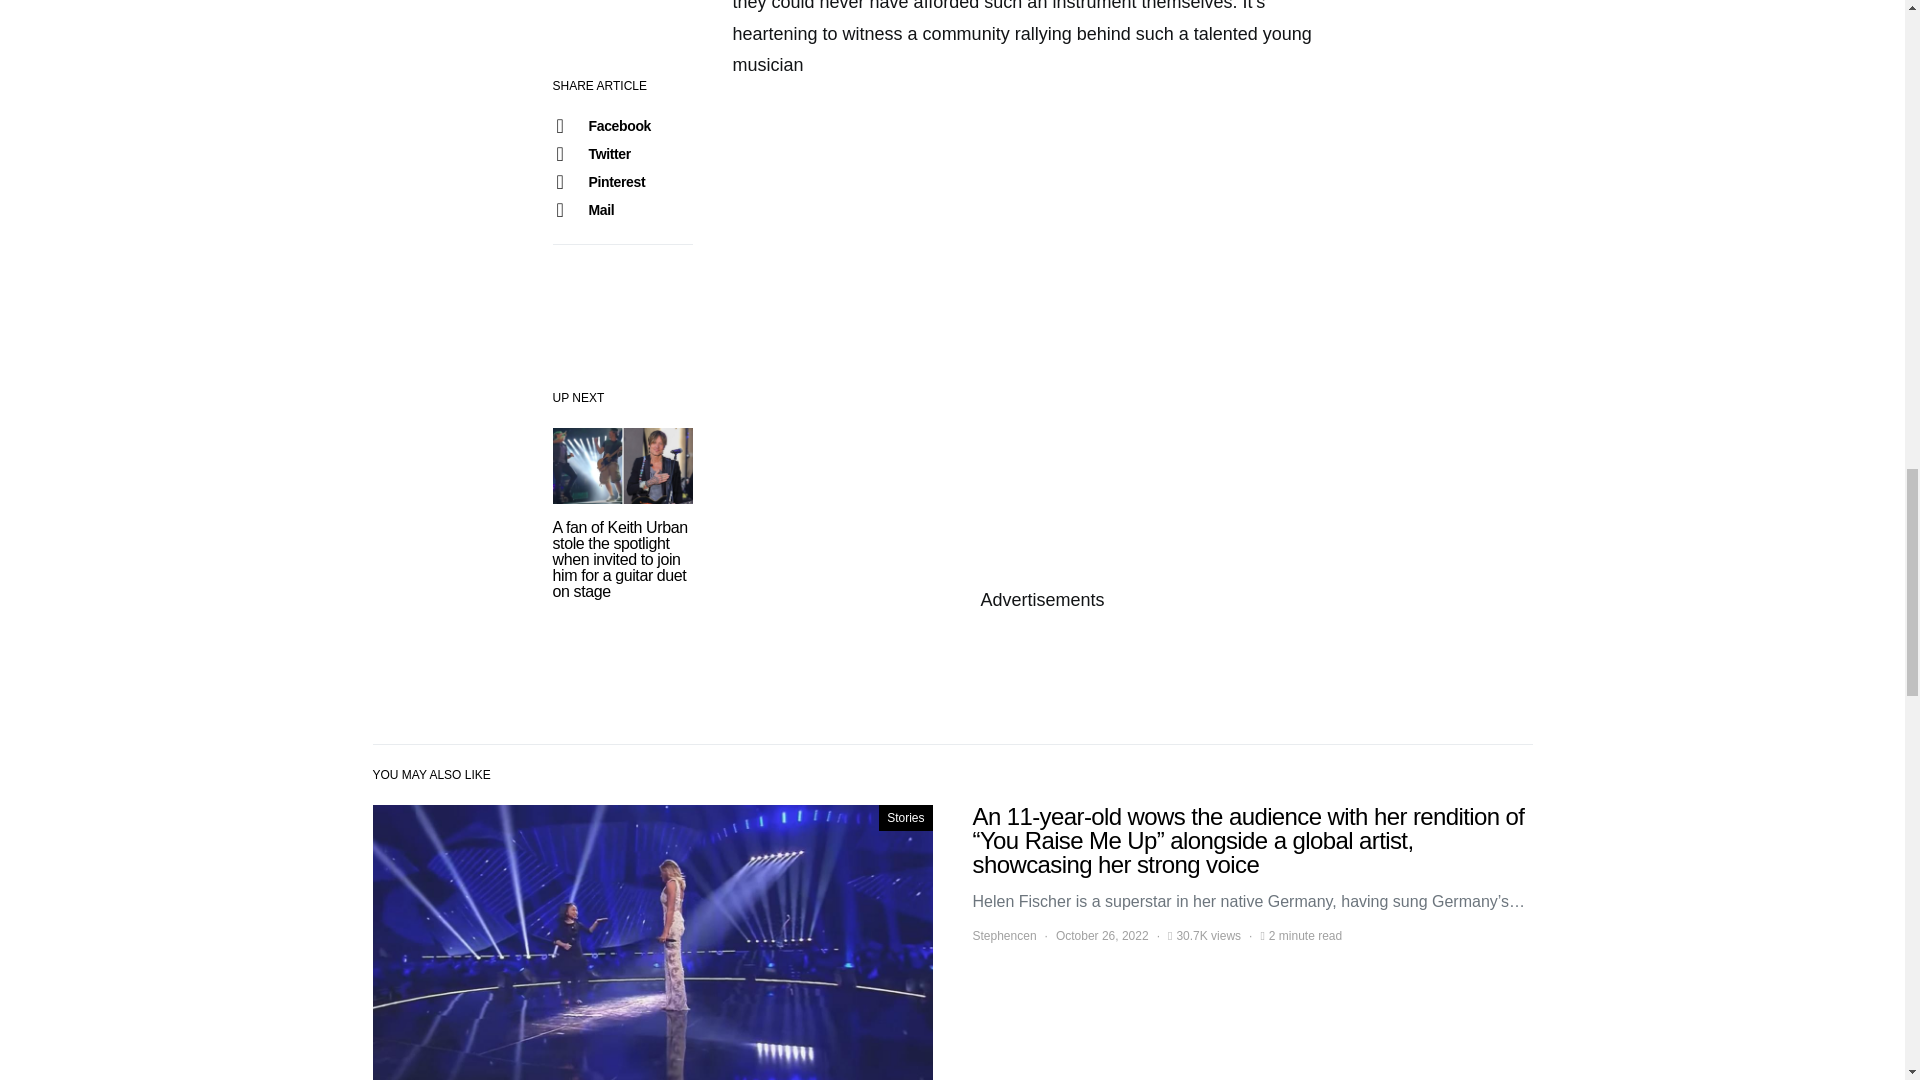 This screenshot has height=1080, width=1920. I want to click on Stephencen, so click(1004, 936).